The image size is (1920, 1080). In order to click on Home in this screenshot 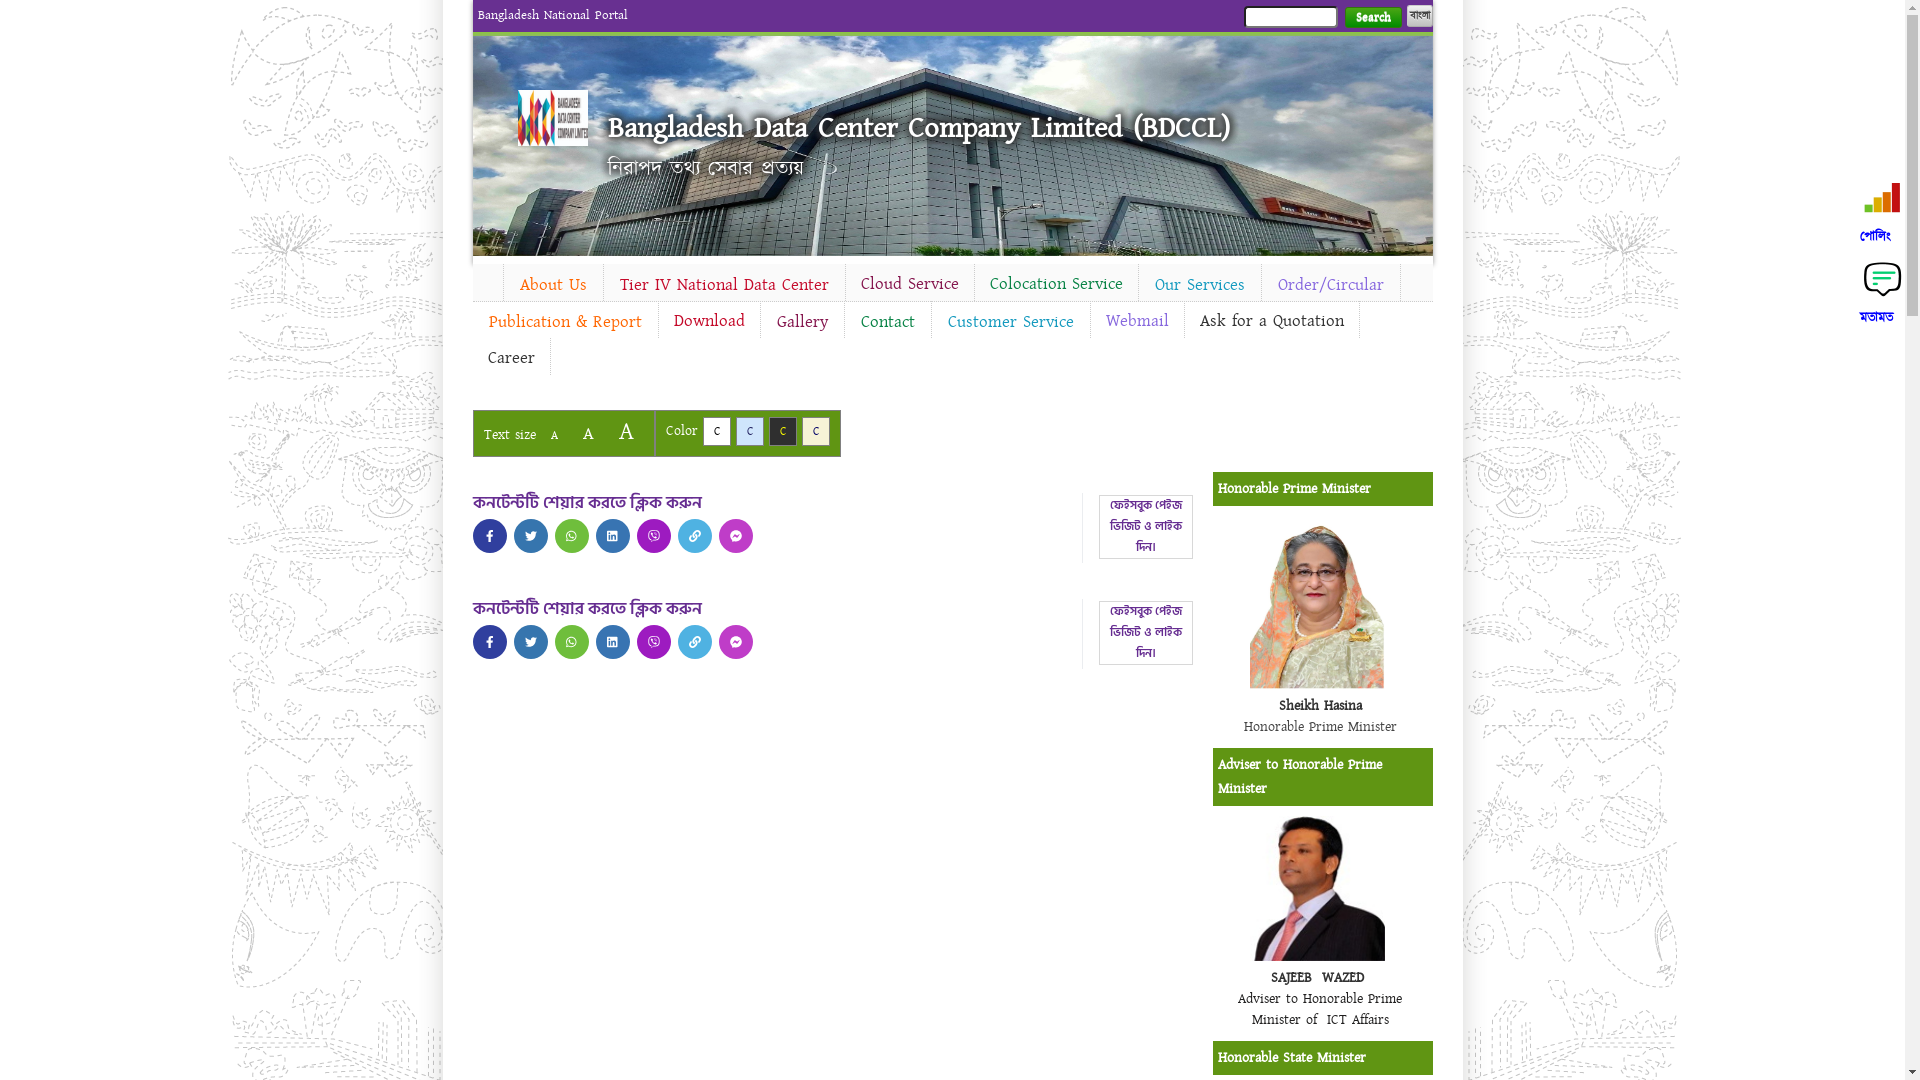, I will do `click(487, 280)`.